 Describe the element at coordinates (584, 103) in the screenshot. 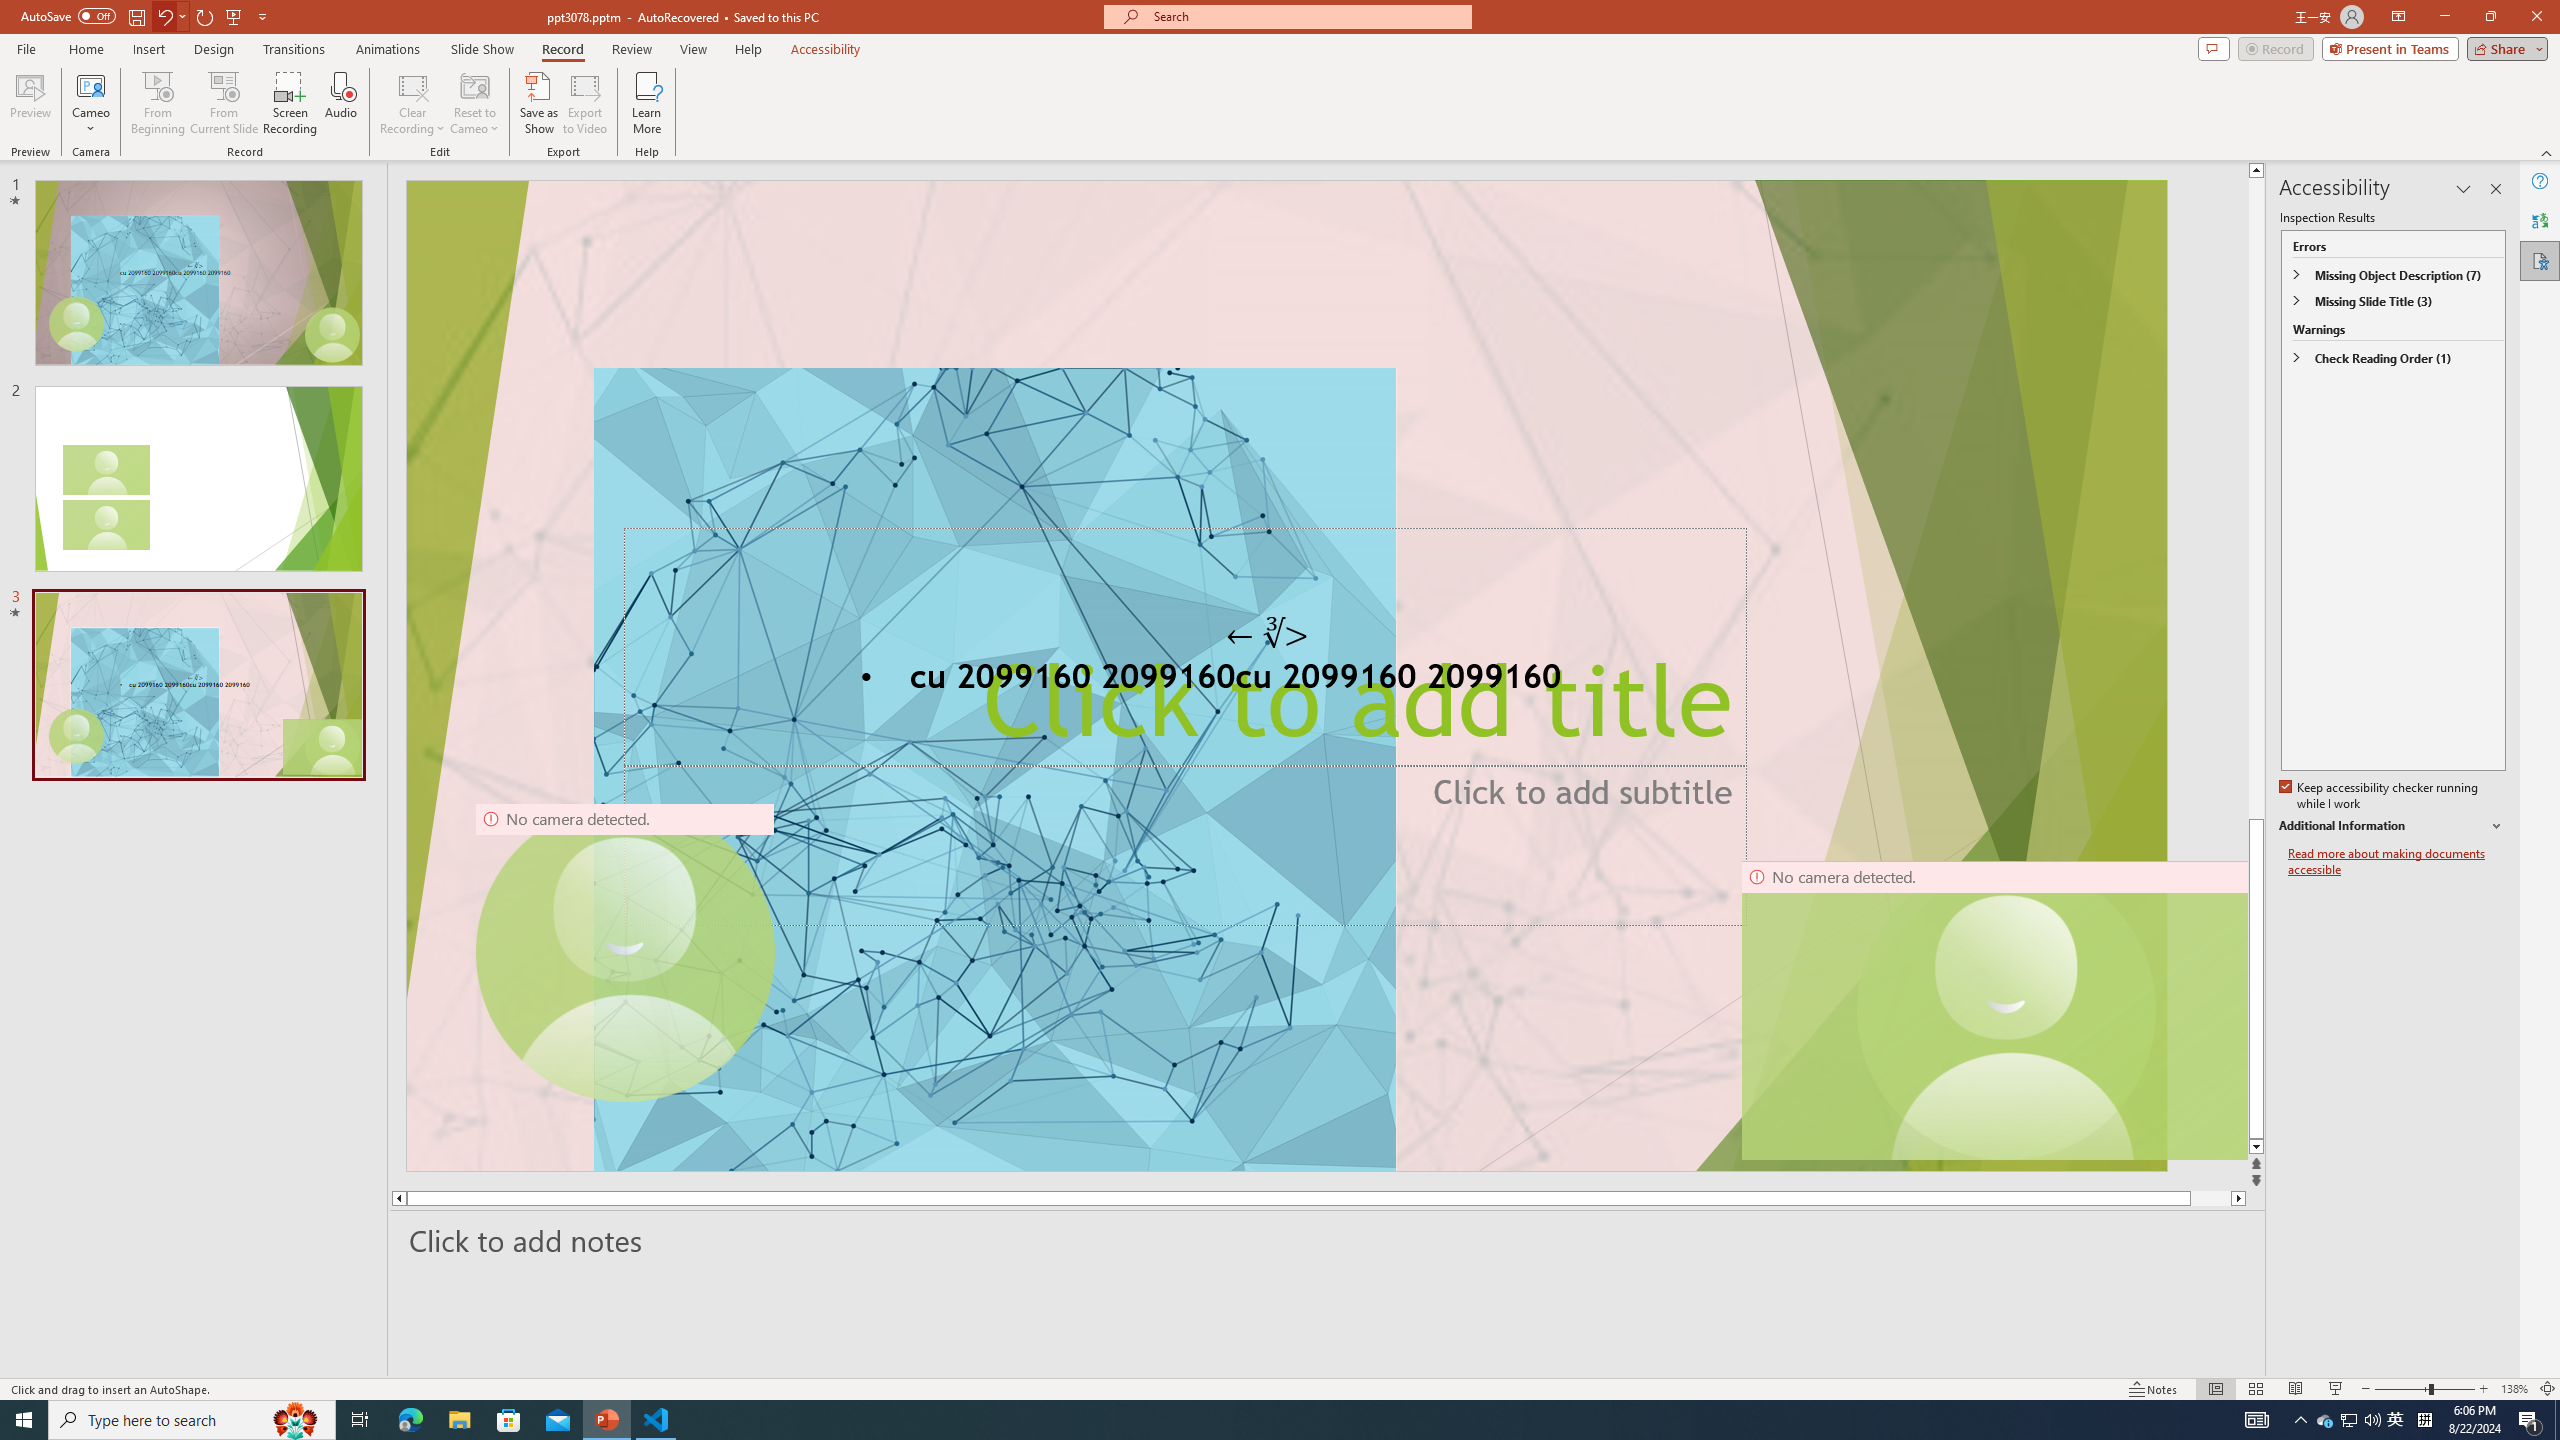

I see `Export to Video` at that location.